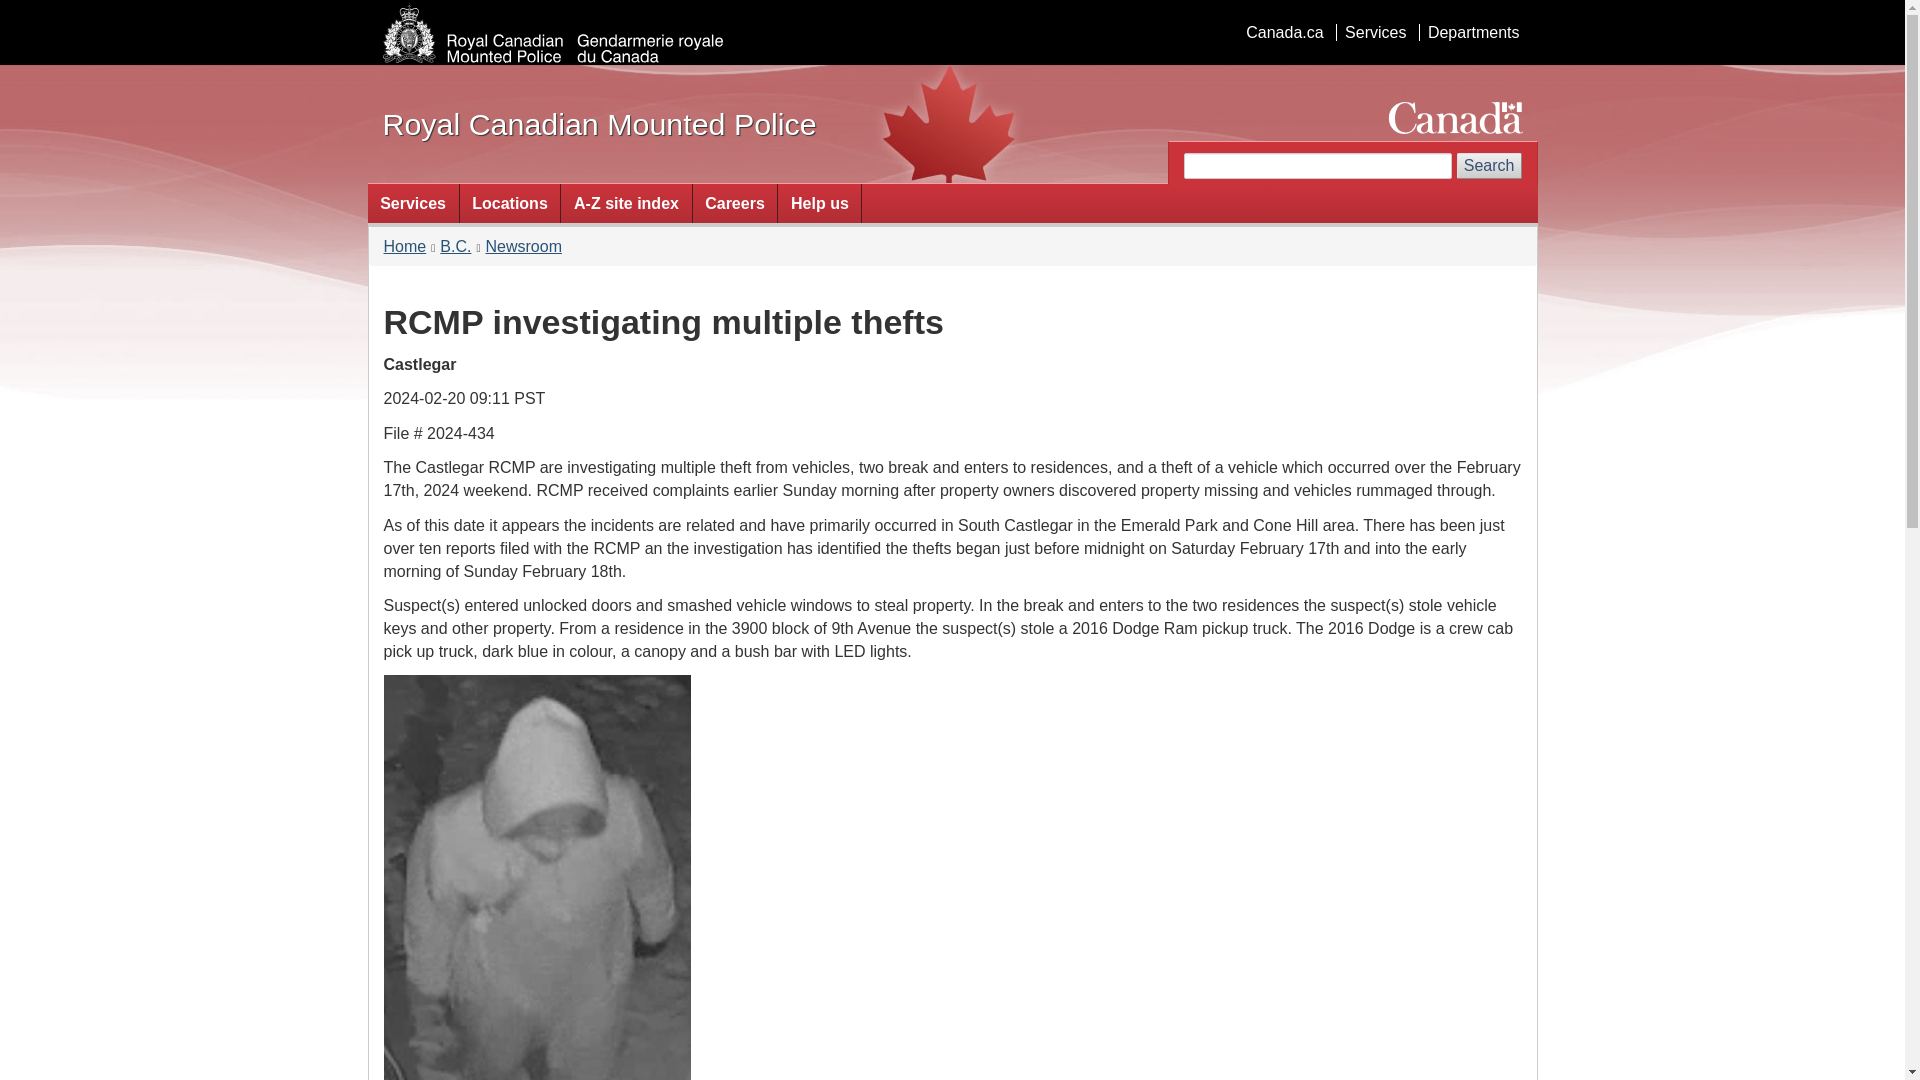  I want to click on Home, so click(405, 246).